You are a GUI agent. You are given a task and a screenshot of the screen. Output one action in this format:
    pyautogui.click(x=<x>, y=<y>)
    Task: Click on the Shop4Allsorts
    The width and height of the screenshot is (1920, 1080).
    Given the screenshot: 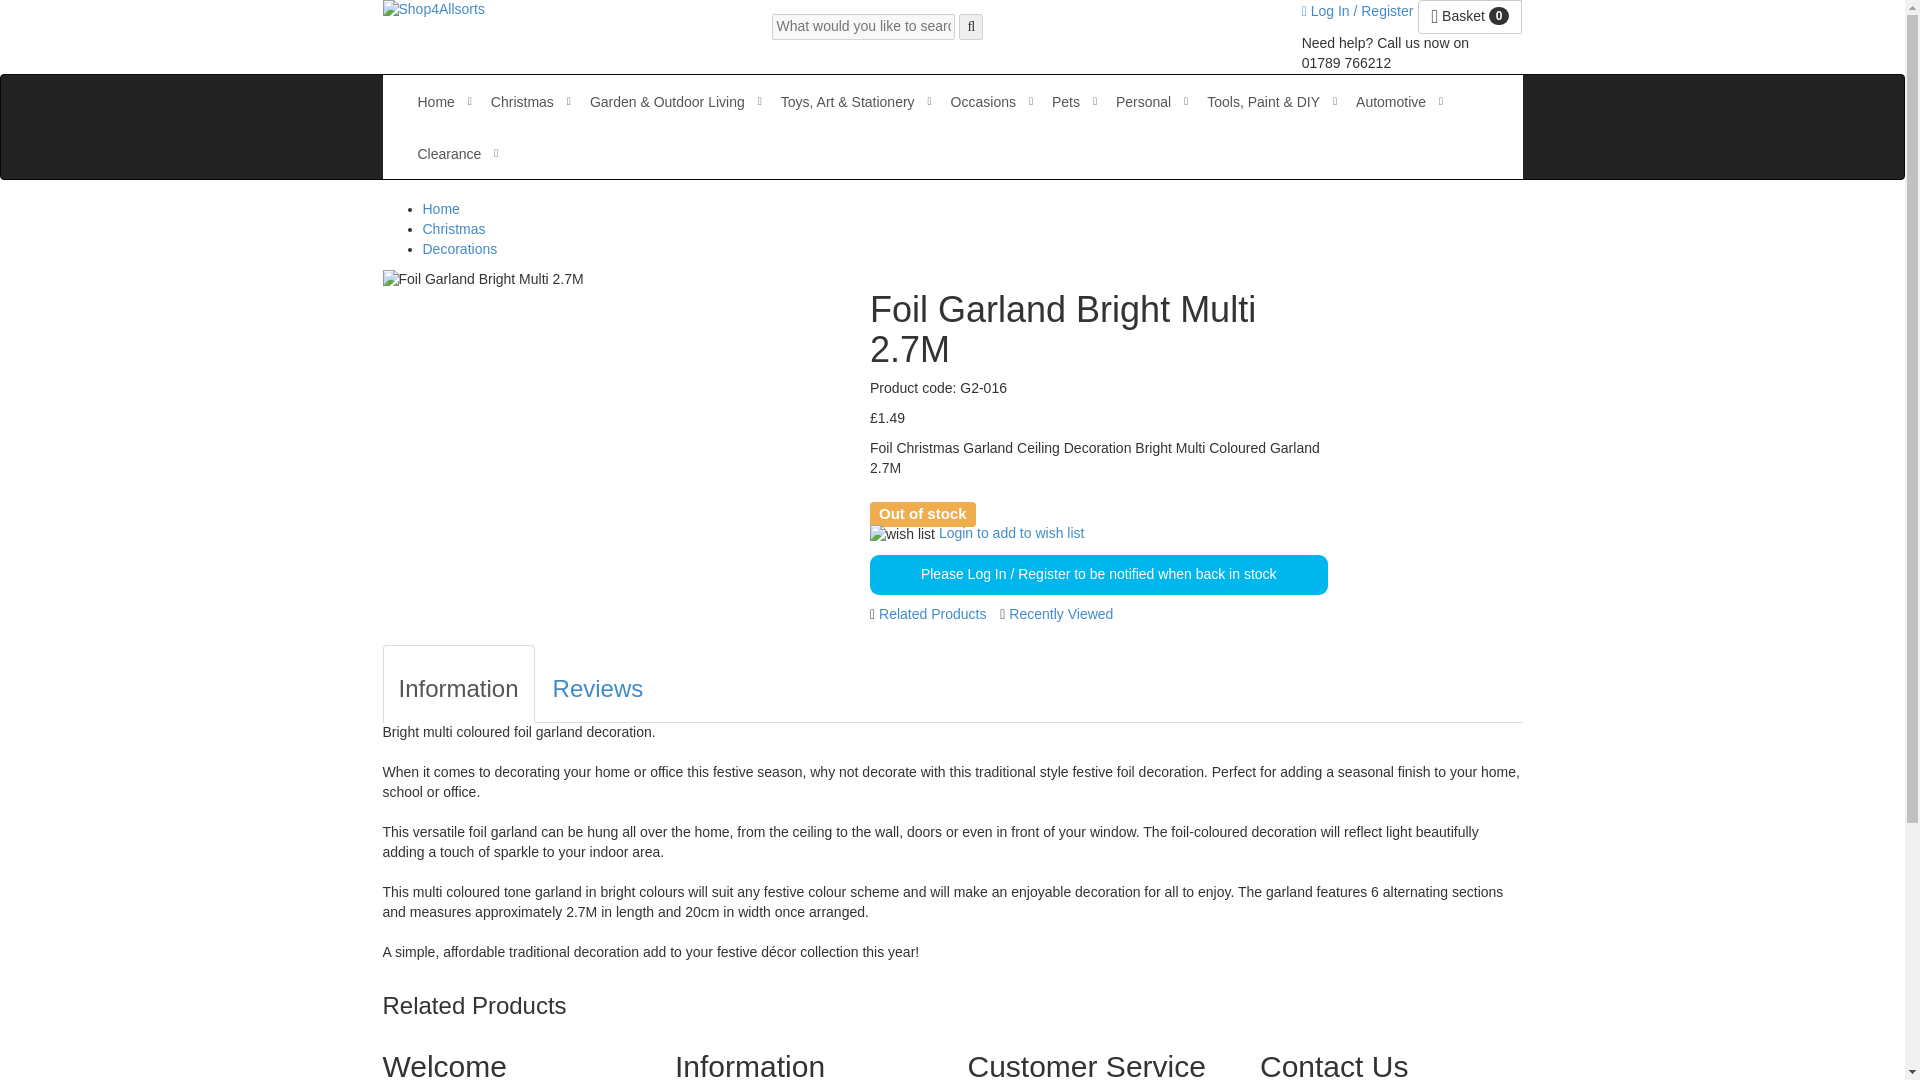 What is the action you would take?
    pyautogui.click(x=432, y=10)
    